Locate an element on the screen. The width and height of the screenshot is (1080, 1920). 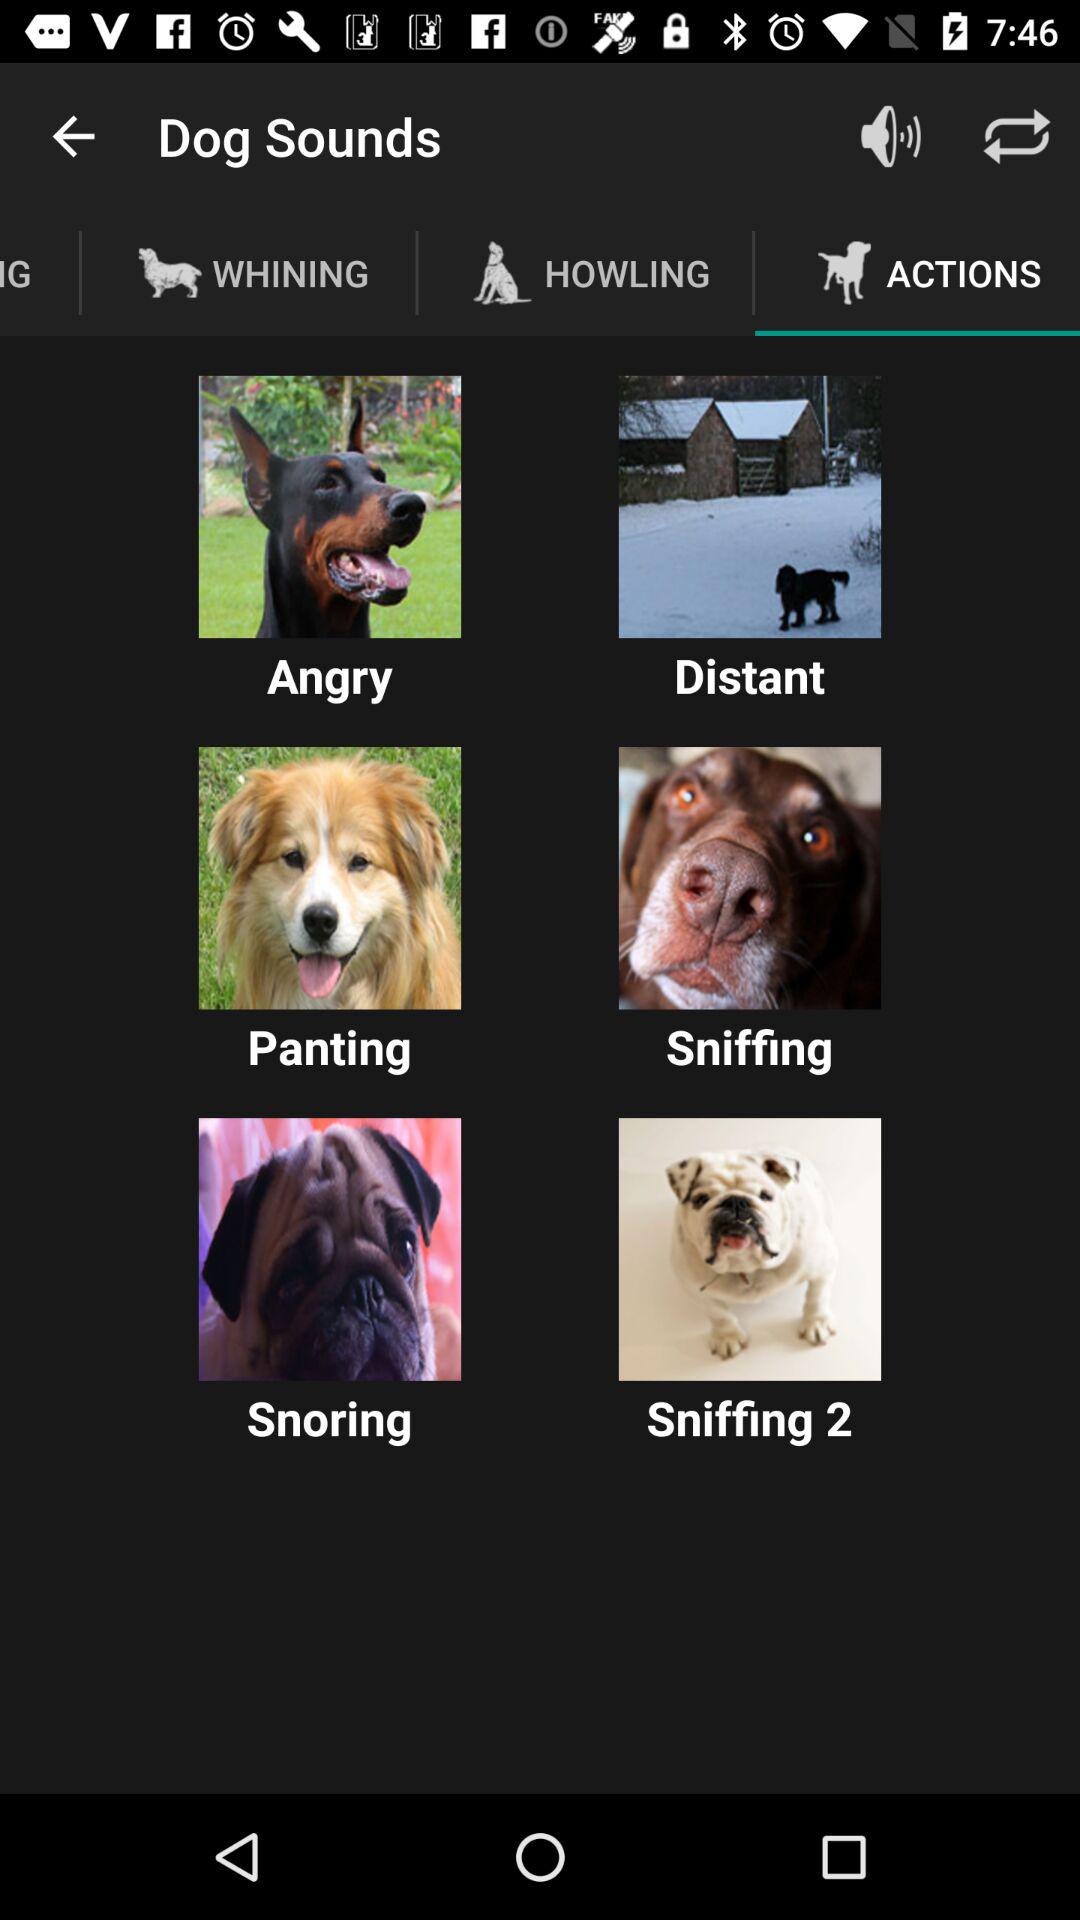
click the icon above actions is located at coordinates (890, 136).